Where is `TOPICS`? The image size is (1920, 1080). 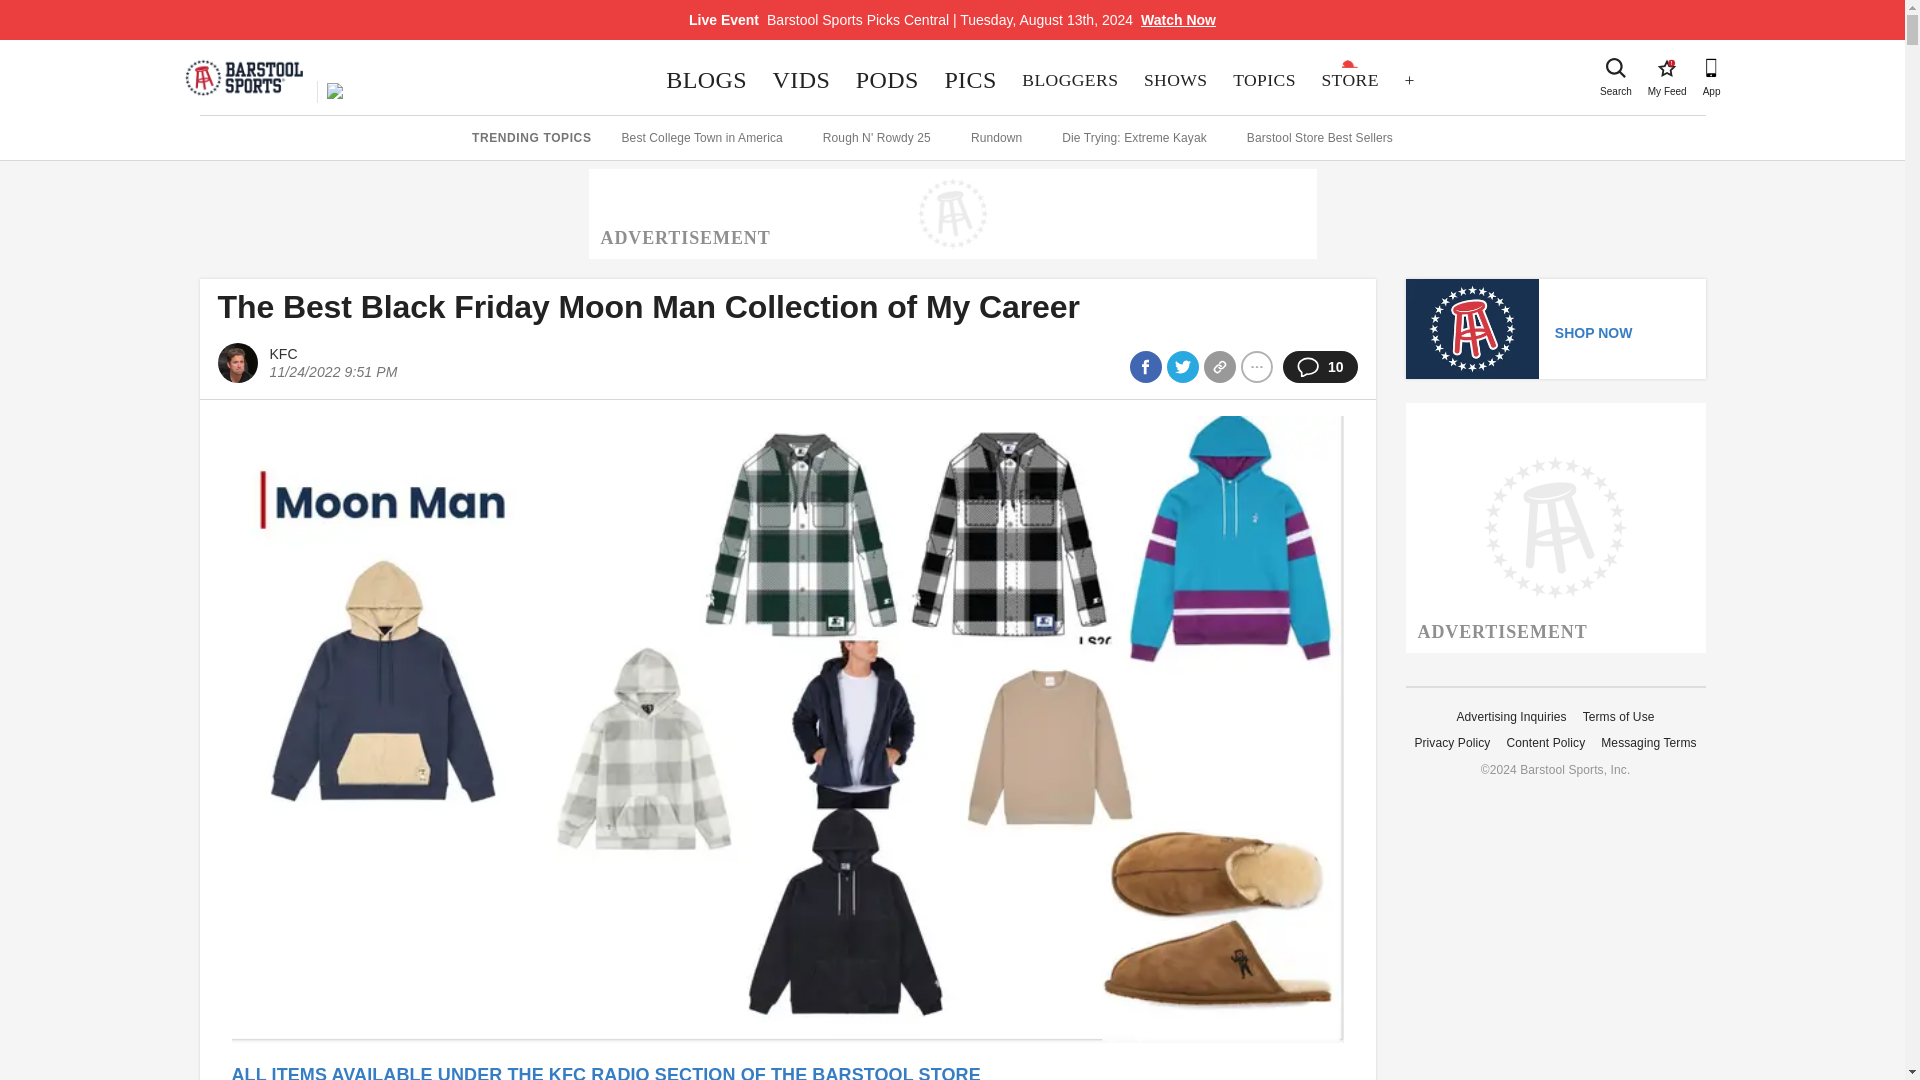
TOPICS is located at coordinates (1263, 80).